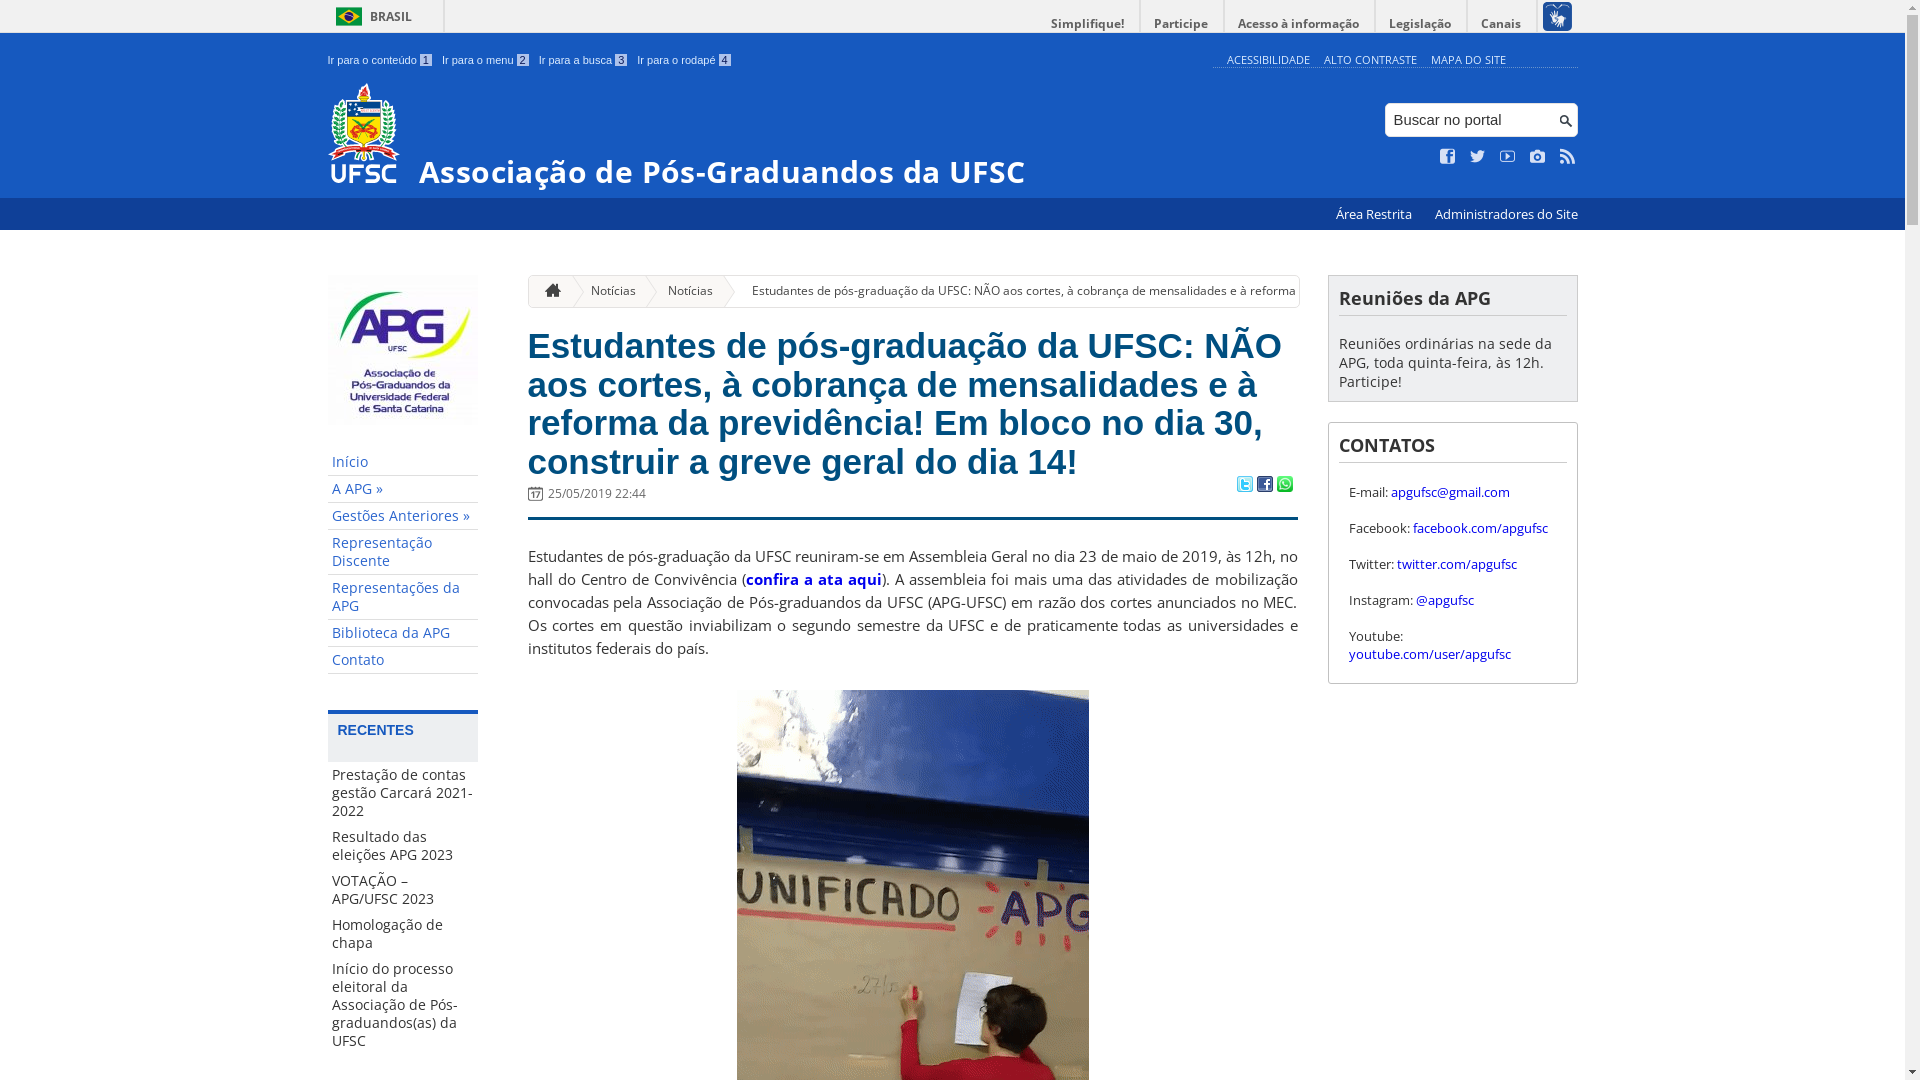  Describe the element at coordinates (486, 60) in the screenshot. I see `Ir para o menu 2` at that location.